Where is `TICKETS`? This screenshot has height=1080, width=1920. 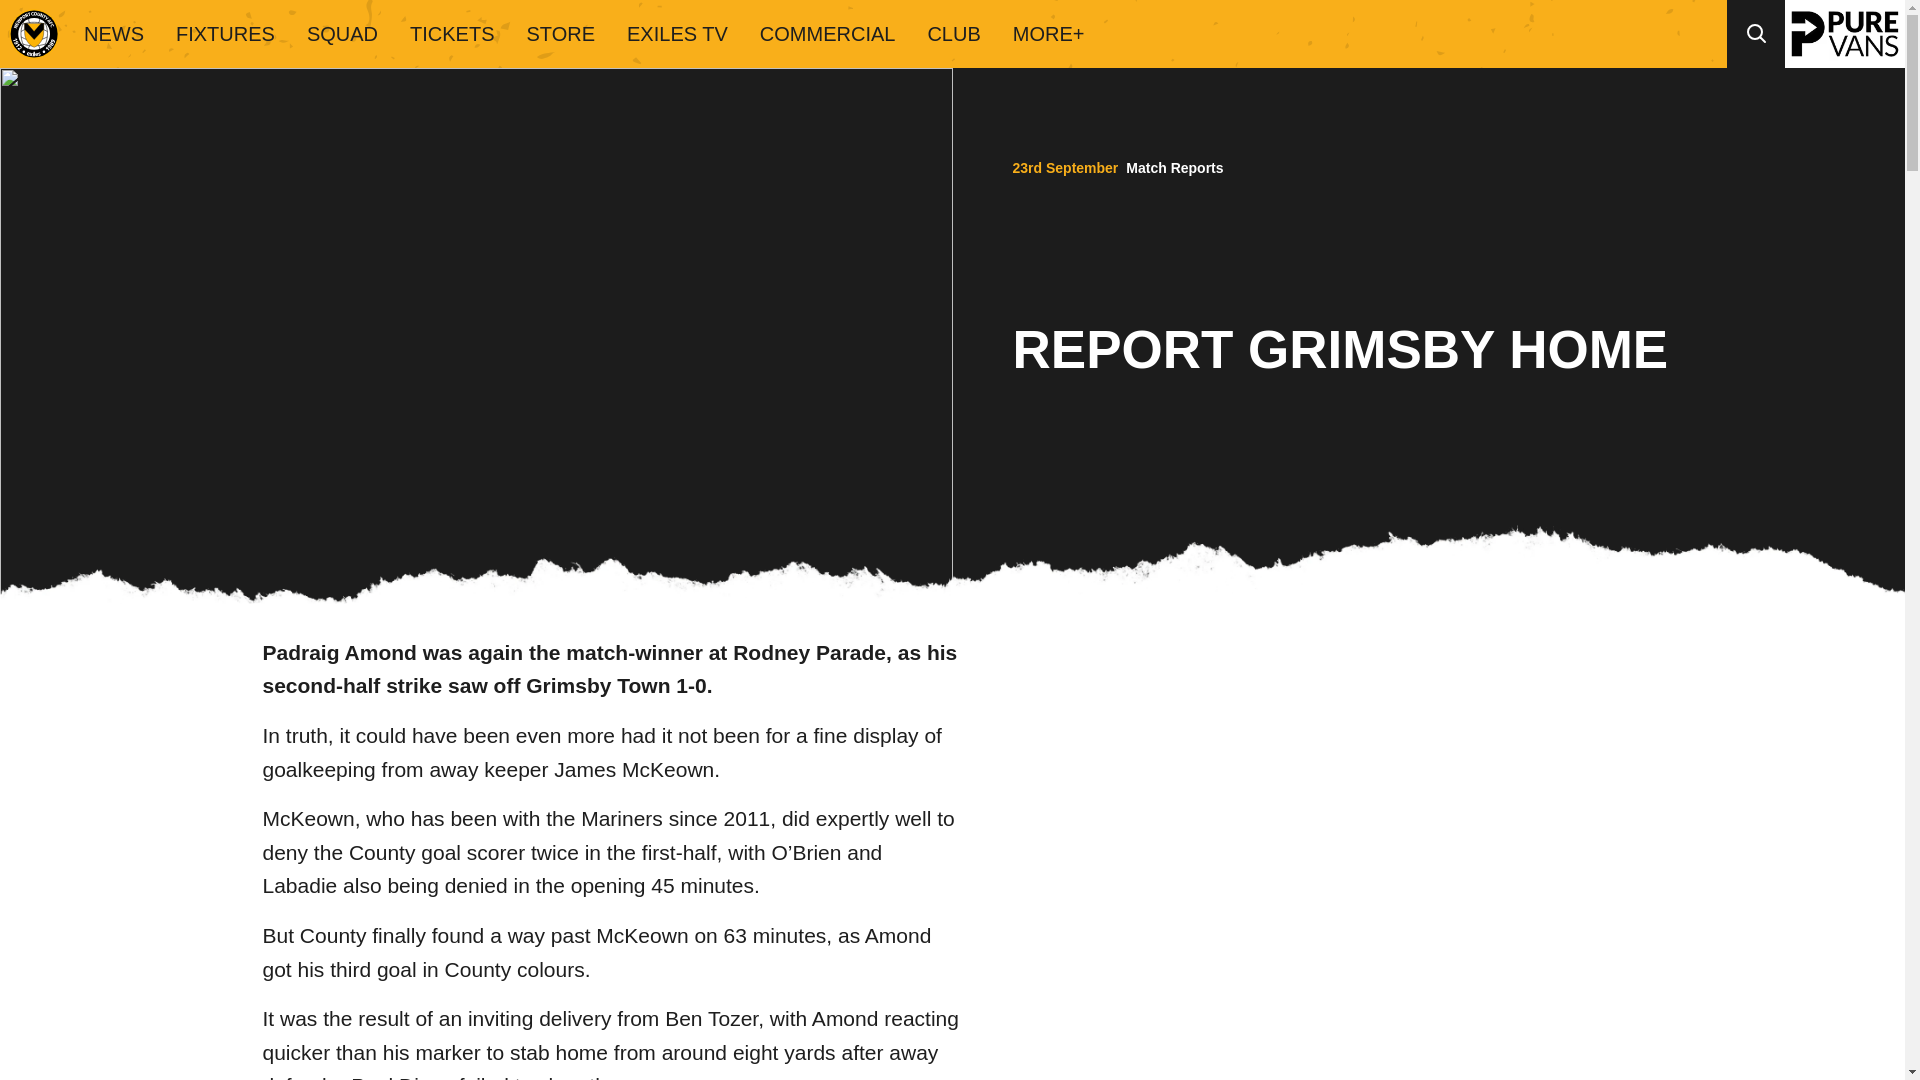 TICKETS is located at coordinates (452, 34).